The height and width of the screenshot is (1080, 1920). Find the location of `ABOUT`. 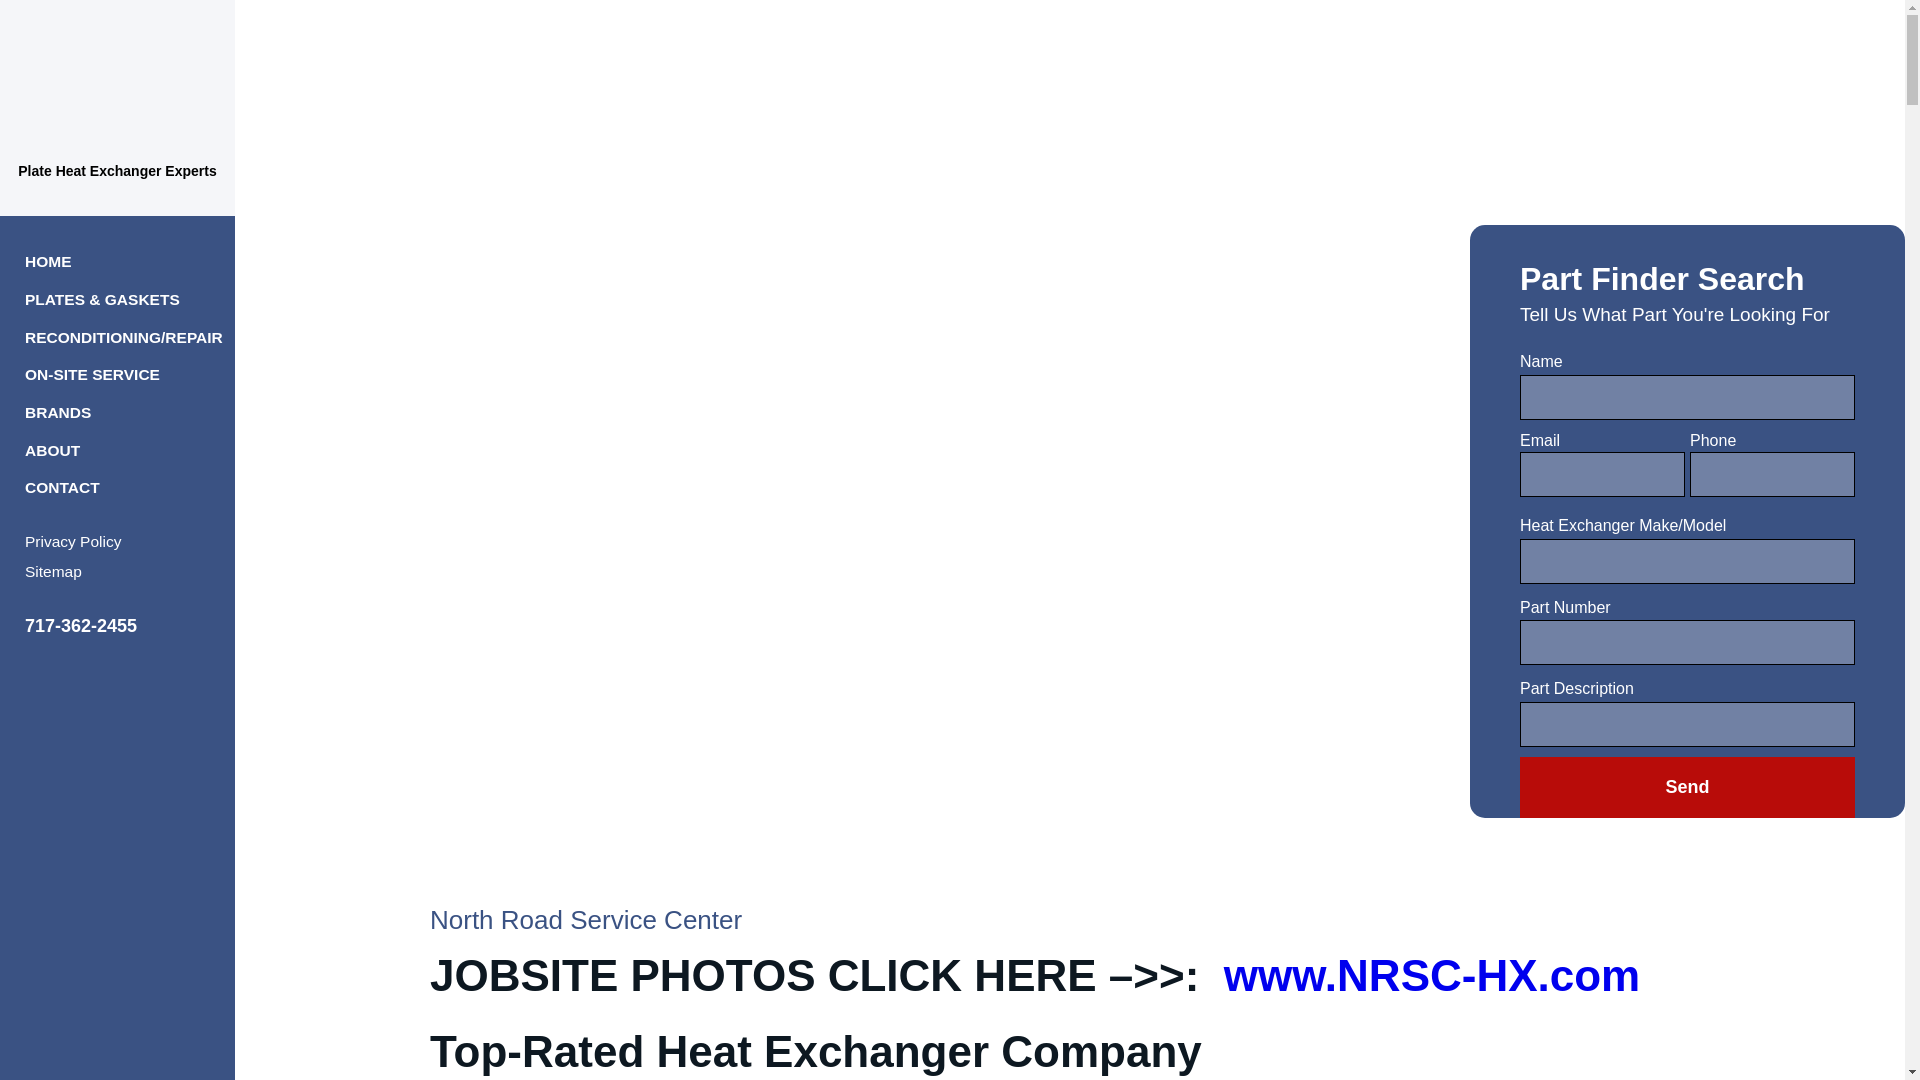

ABOUT is located at coordinates (52, 450).